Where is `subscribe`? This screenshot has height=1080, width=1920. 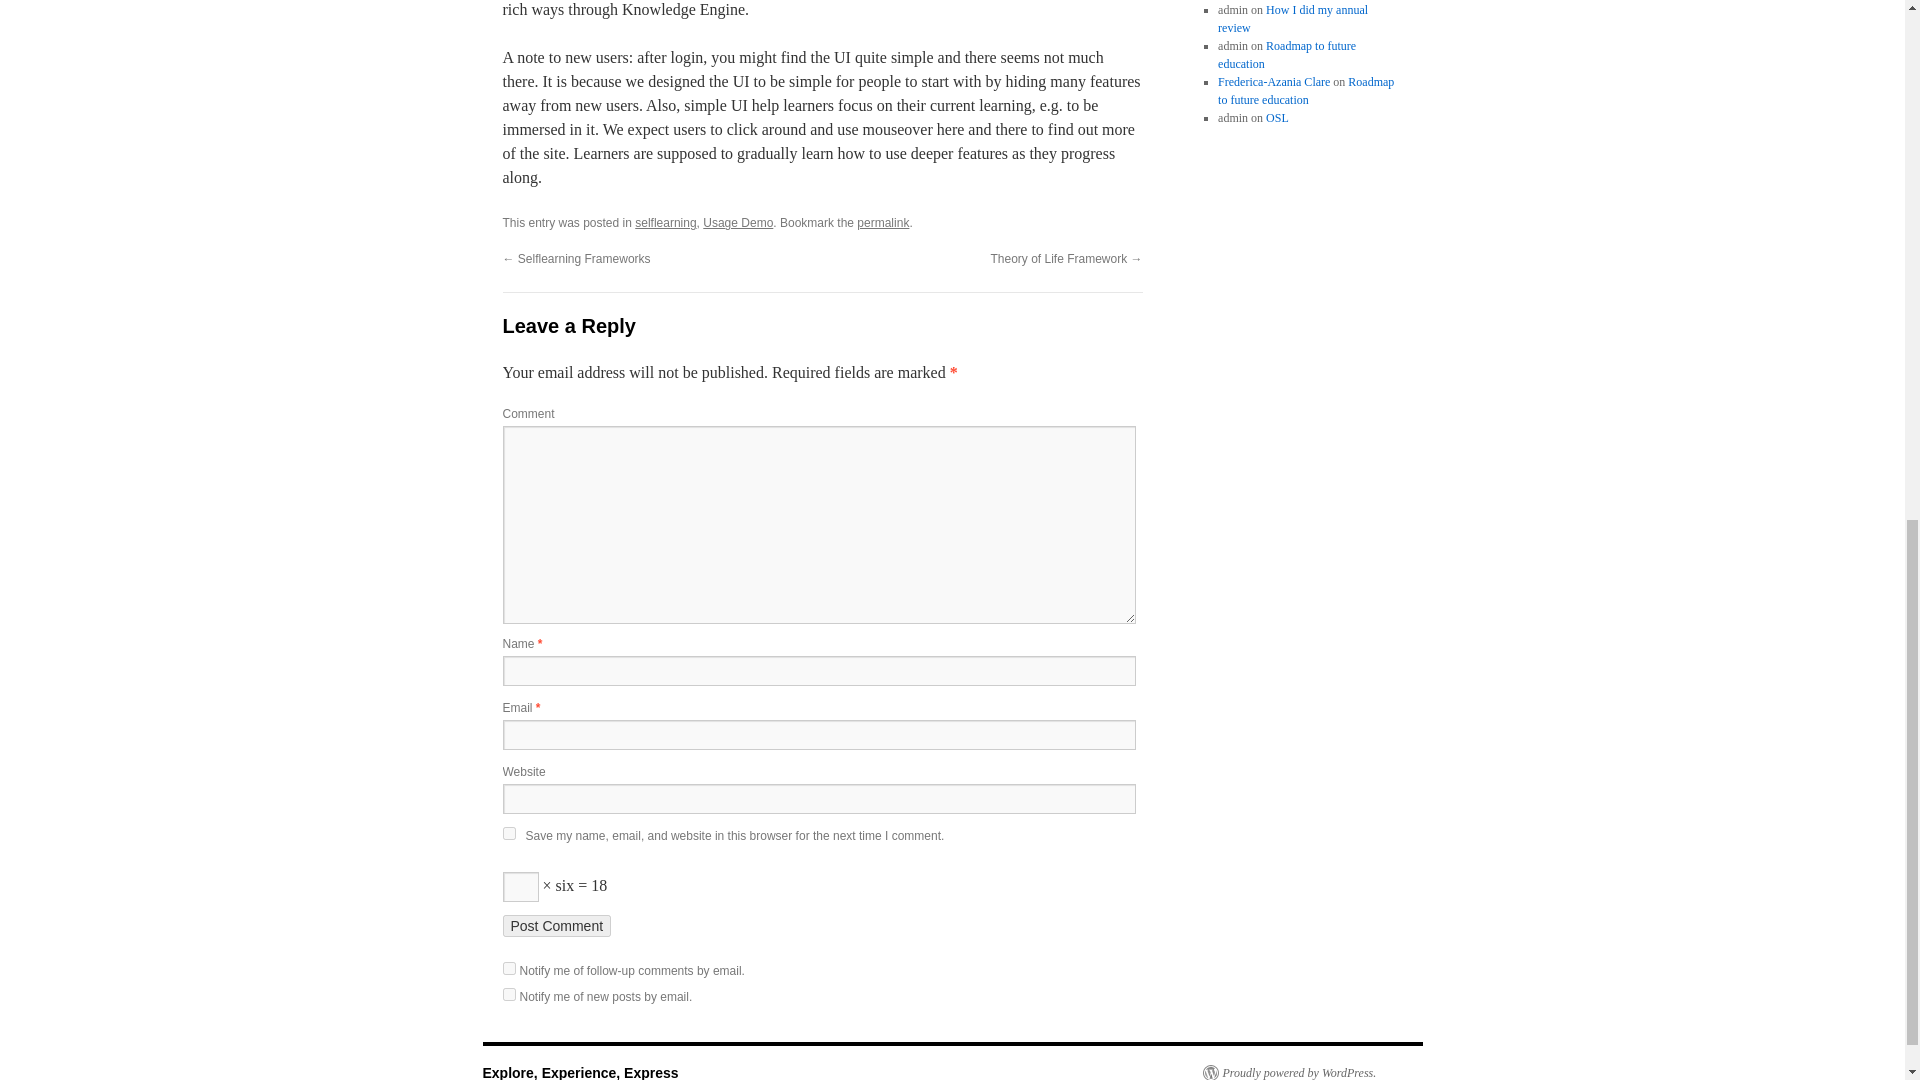
subscribe is located at coordinates (508, 994).